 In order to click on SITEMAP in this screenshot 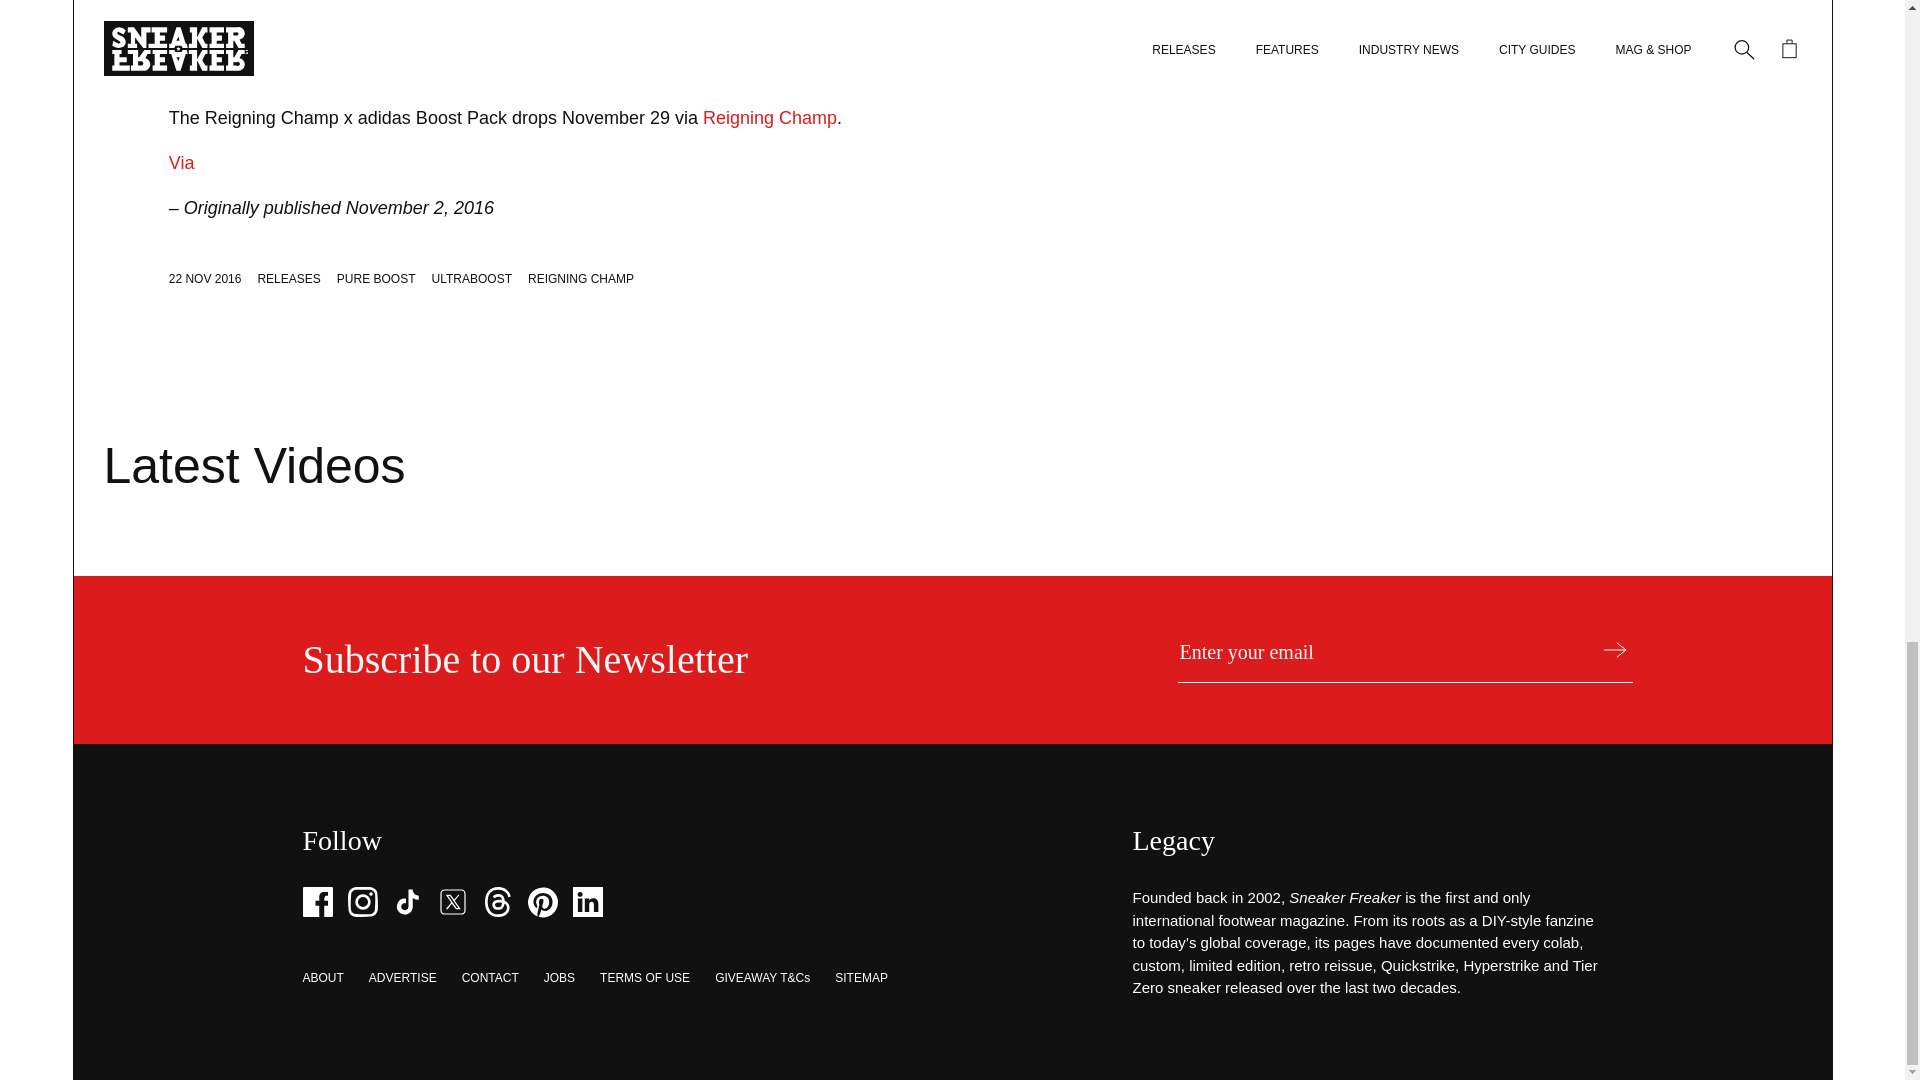, I will do `click(861, 977)`.